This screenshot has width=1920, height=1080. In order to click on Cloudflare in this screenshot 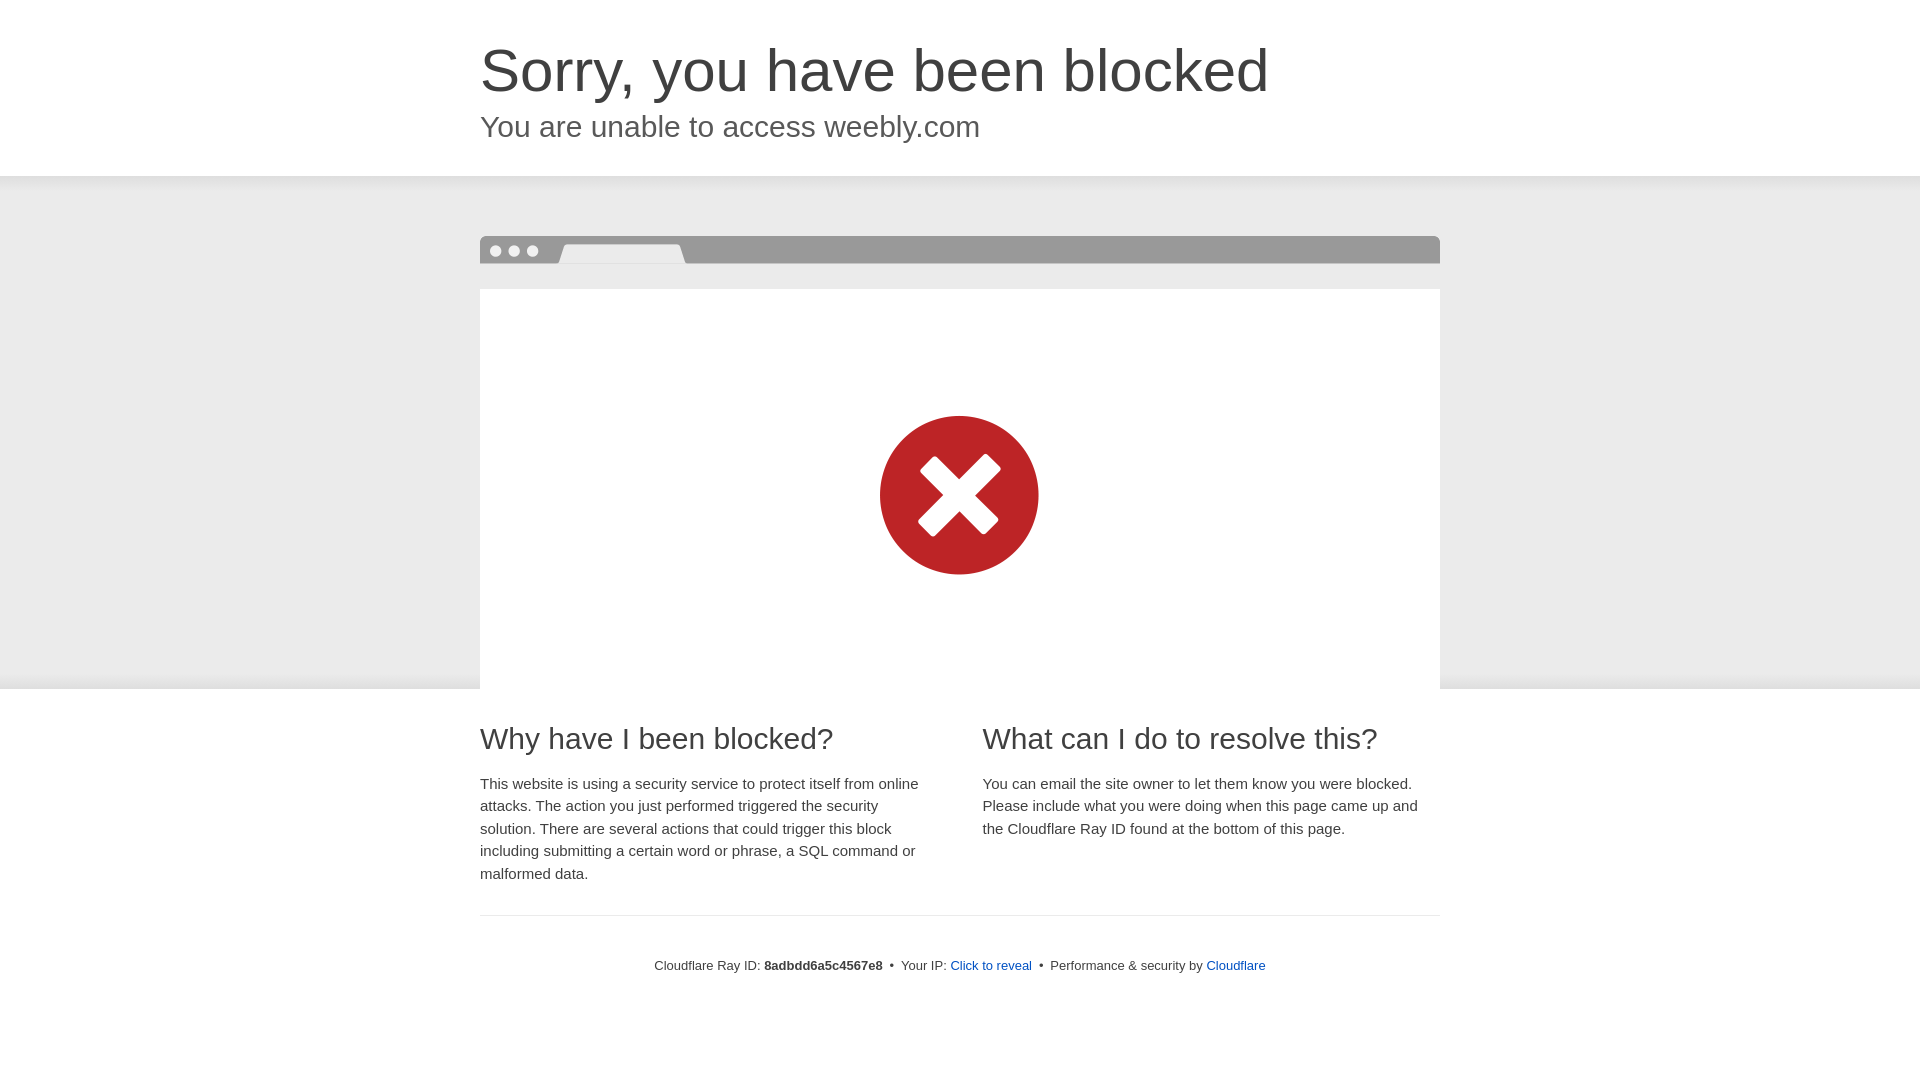, I will do `click(1235, 965)`.